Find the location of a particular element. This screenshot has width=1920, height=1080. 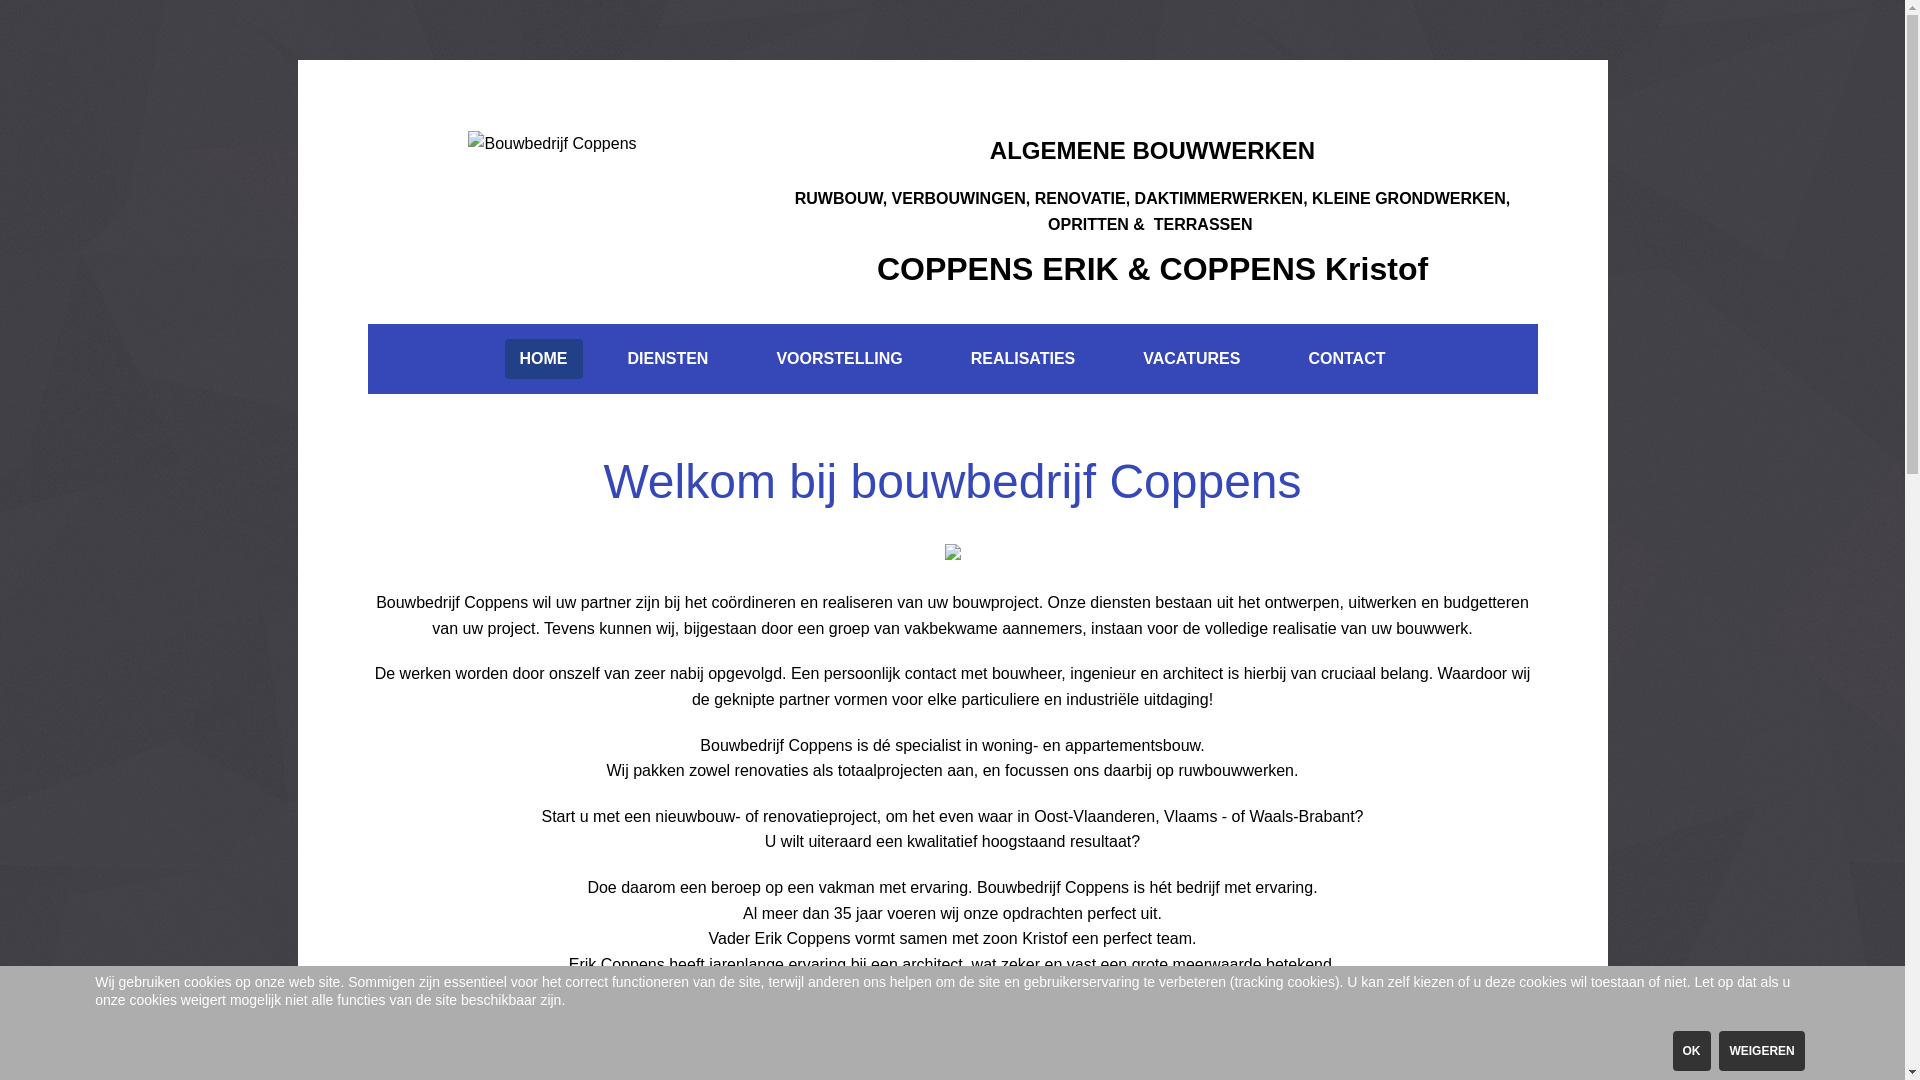

WEIGEREN is located at coordinates (1762, 1051).